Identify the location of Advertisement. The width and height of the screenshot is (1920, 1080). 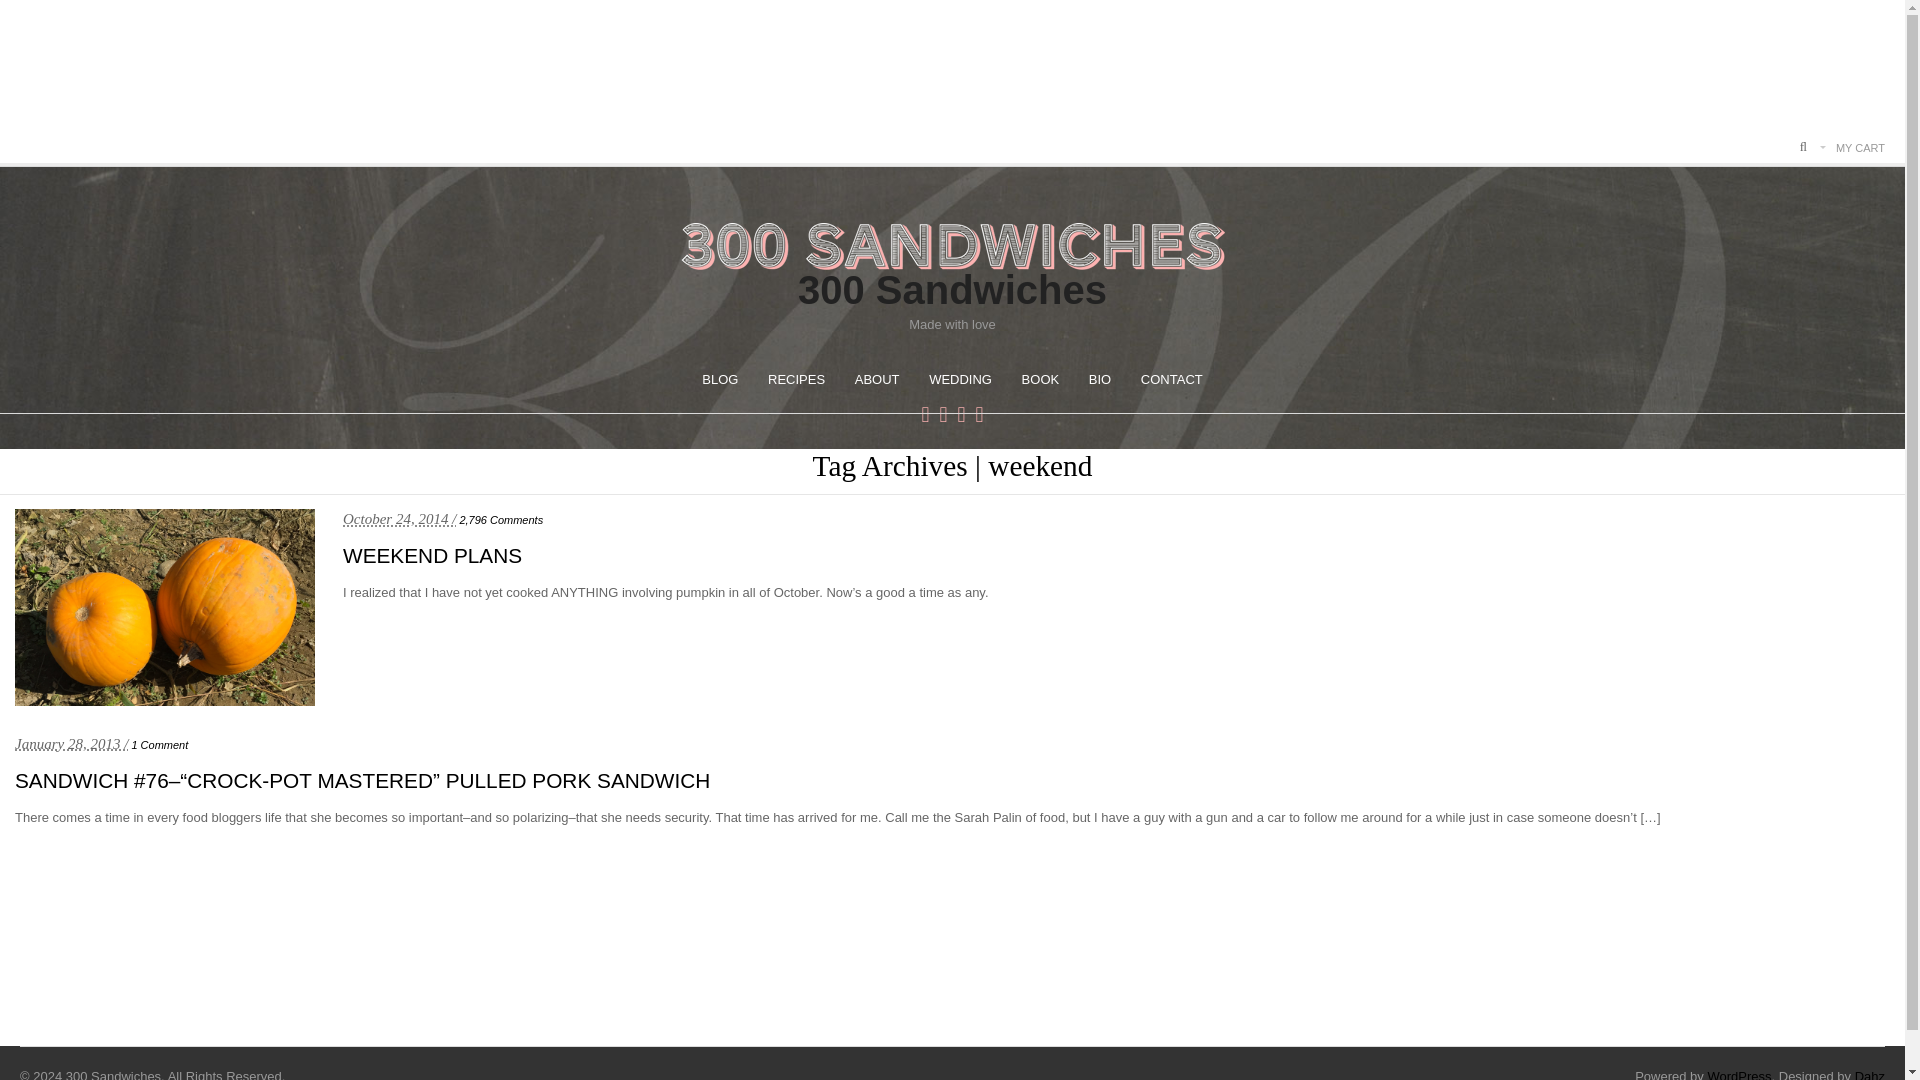
(951, 72).